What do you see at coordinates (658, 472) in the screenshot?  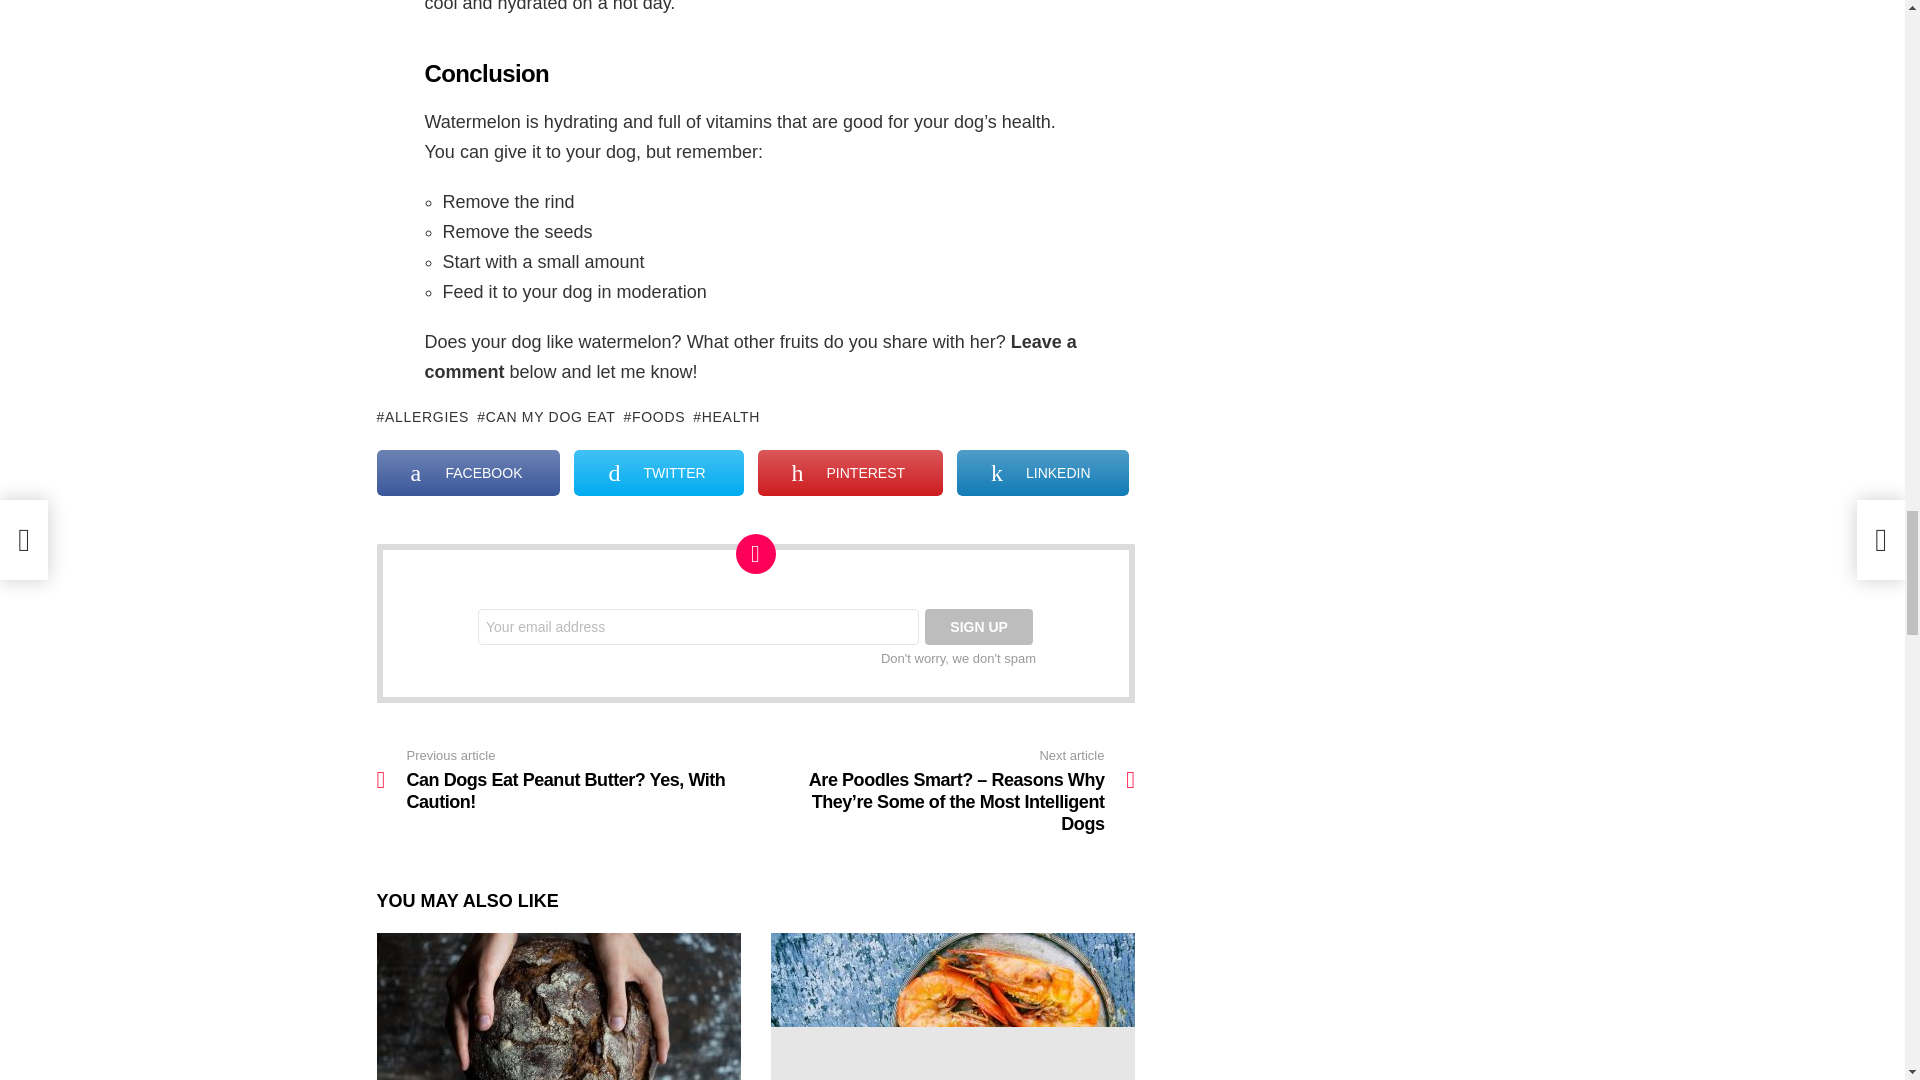 I see `TWITTER` at bounding box center [658, 472].